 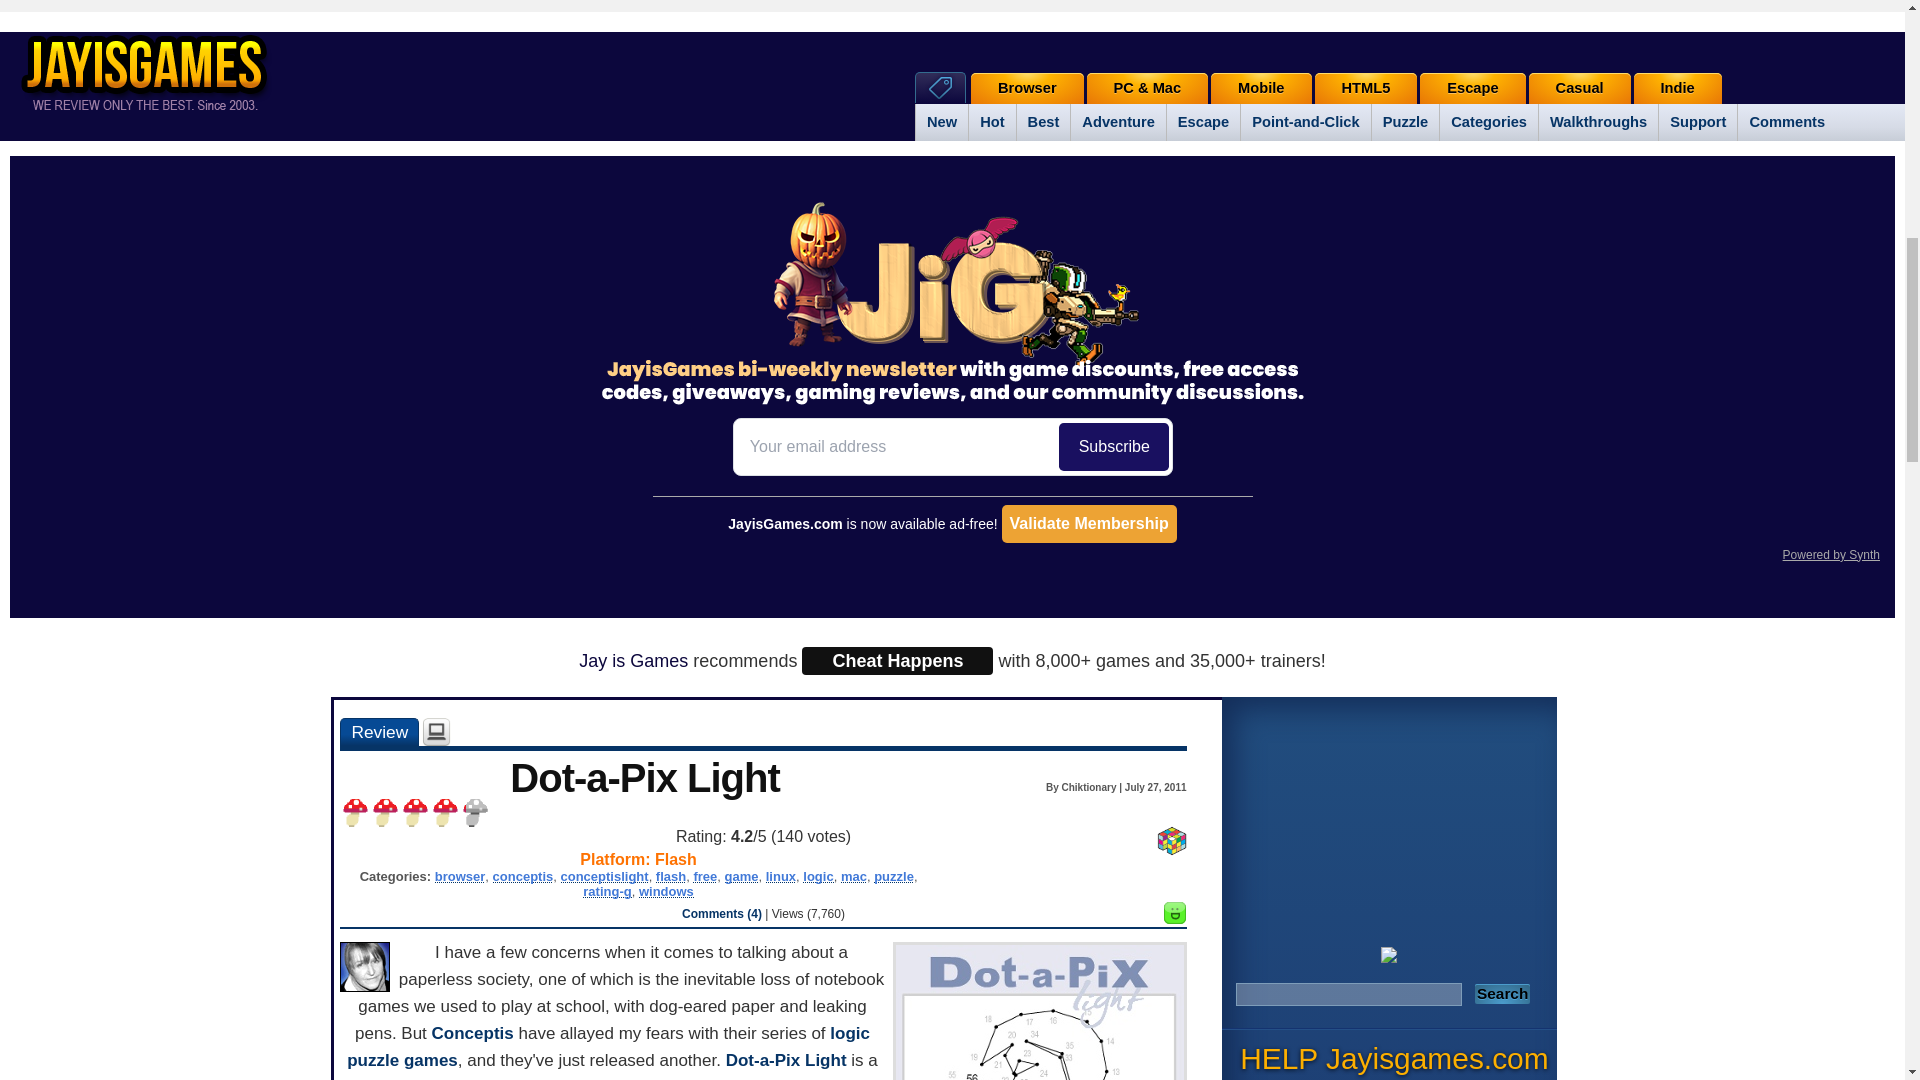 I want to click on Search, so click(x=1502, y=994).